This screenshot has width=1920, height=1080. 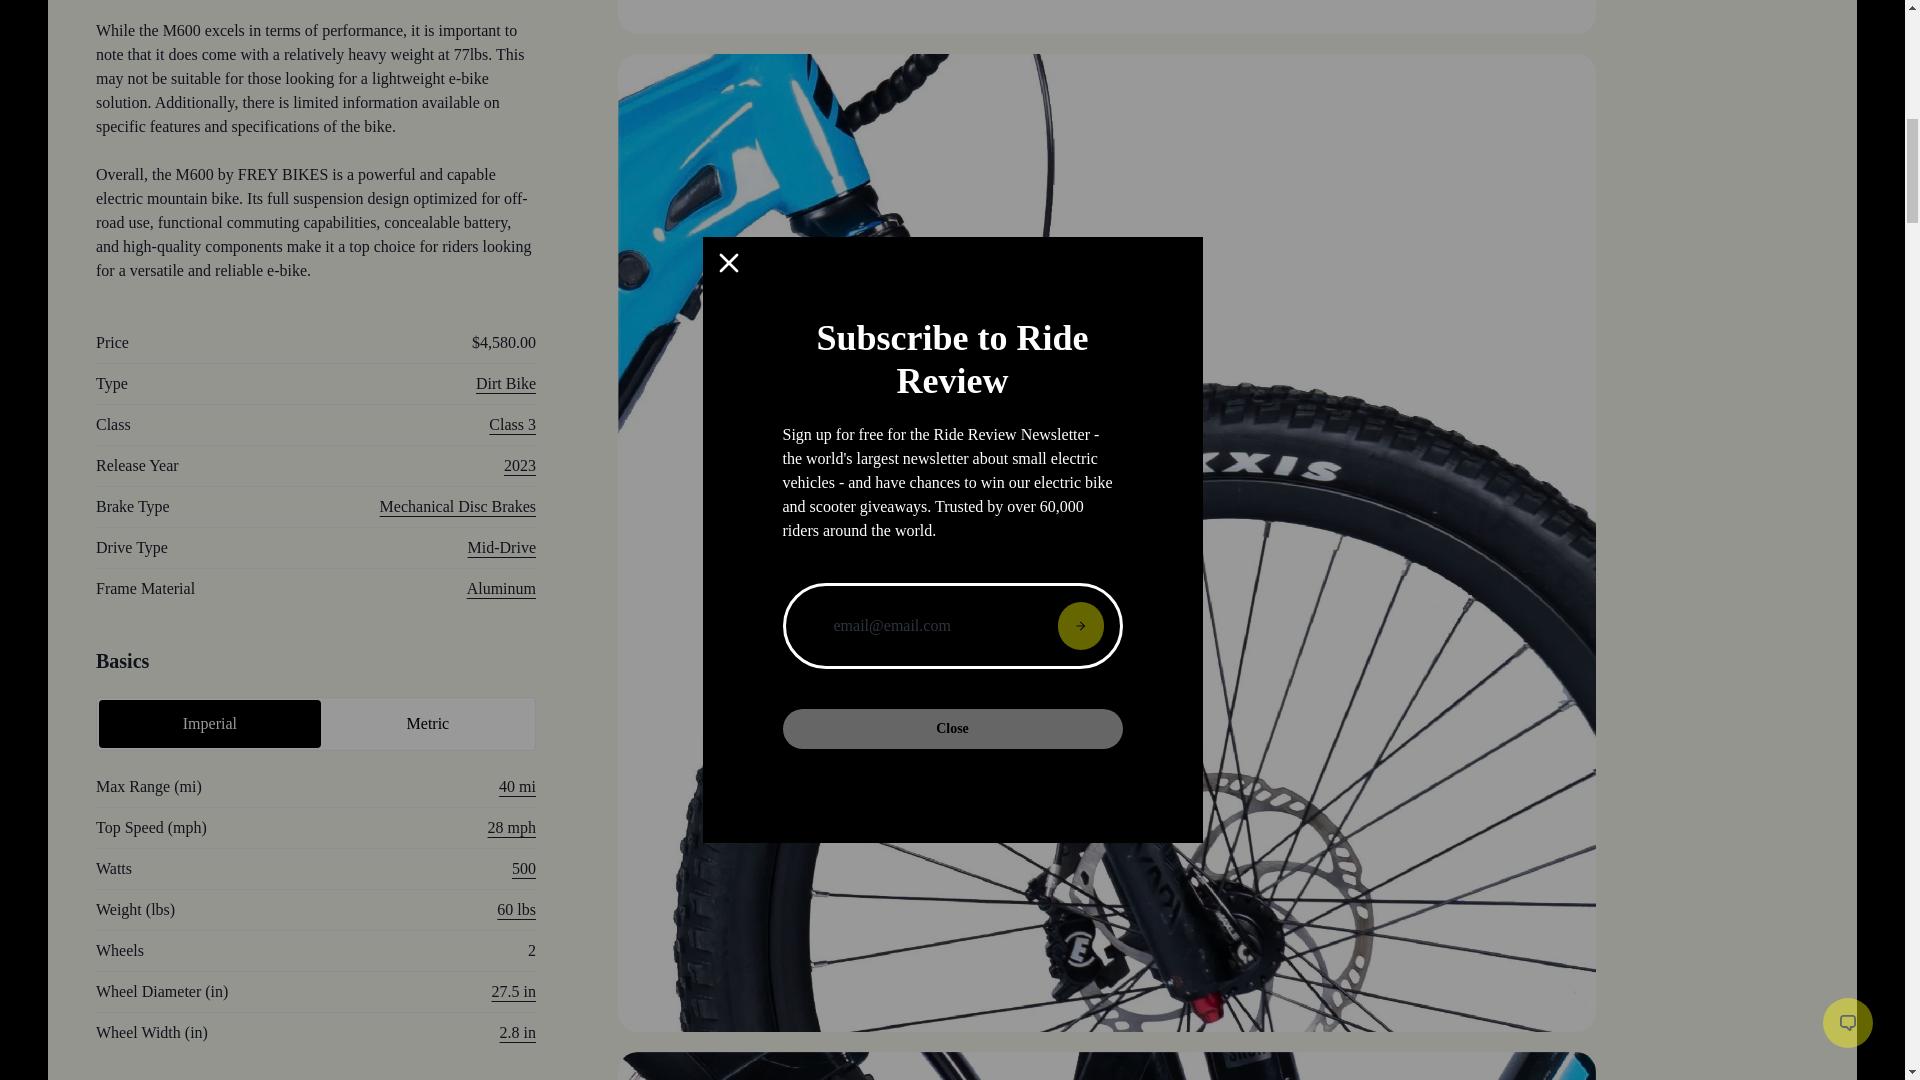 I want to click on 28 mph, so click(x=511, y=826).